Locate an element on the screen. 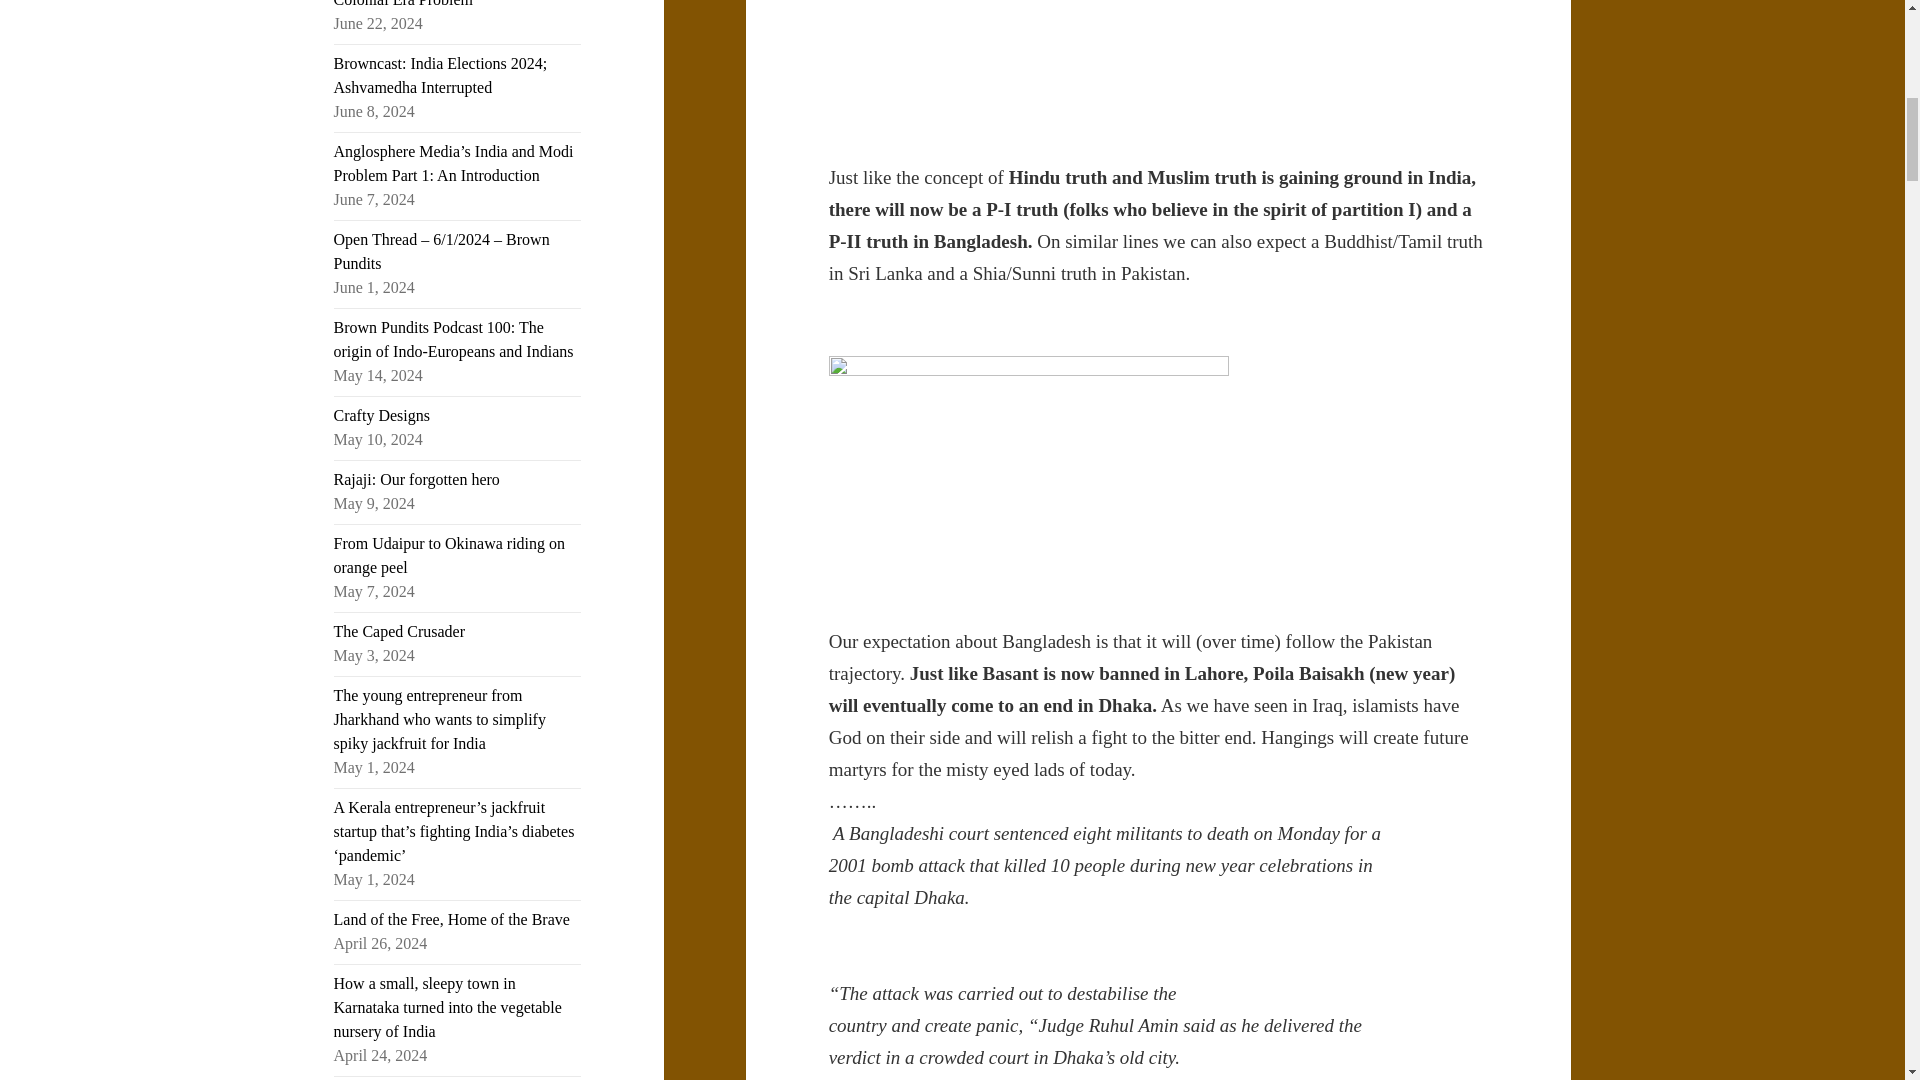  The Caped Crusader is located at coordinates (400, 632).